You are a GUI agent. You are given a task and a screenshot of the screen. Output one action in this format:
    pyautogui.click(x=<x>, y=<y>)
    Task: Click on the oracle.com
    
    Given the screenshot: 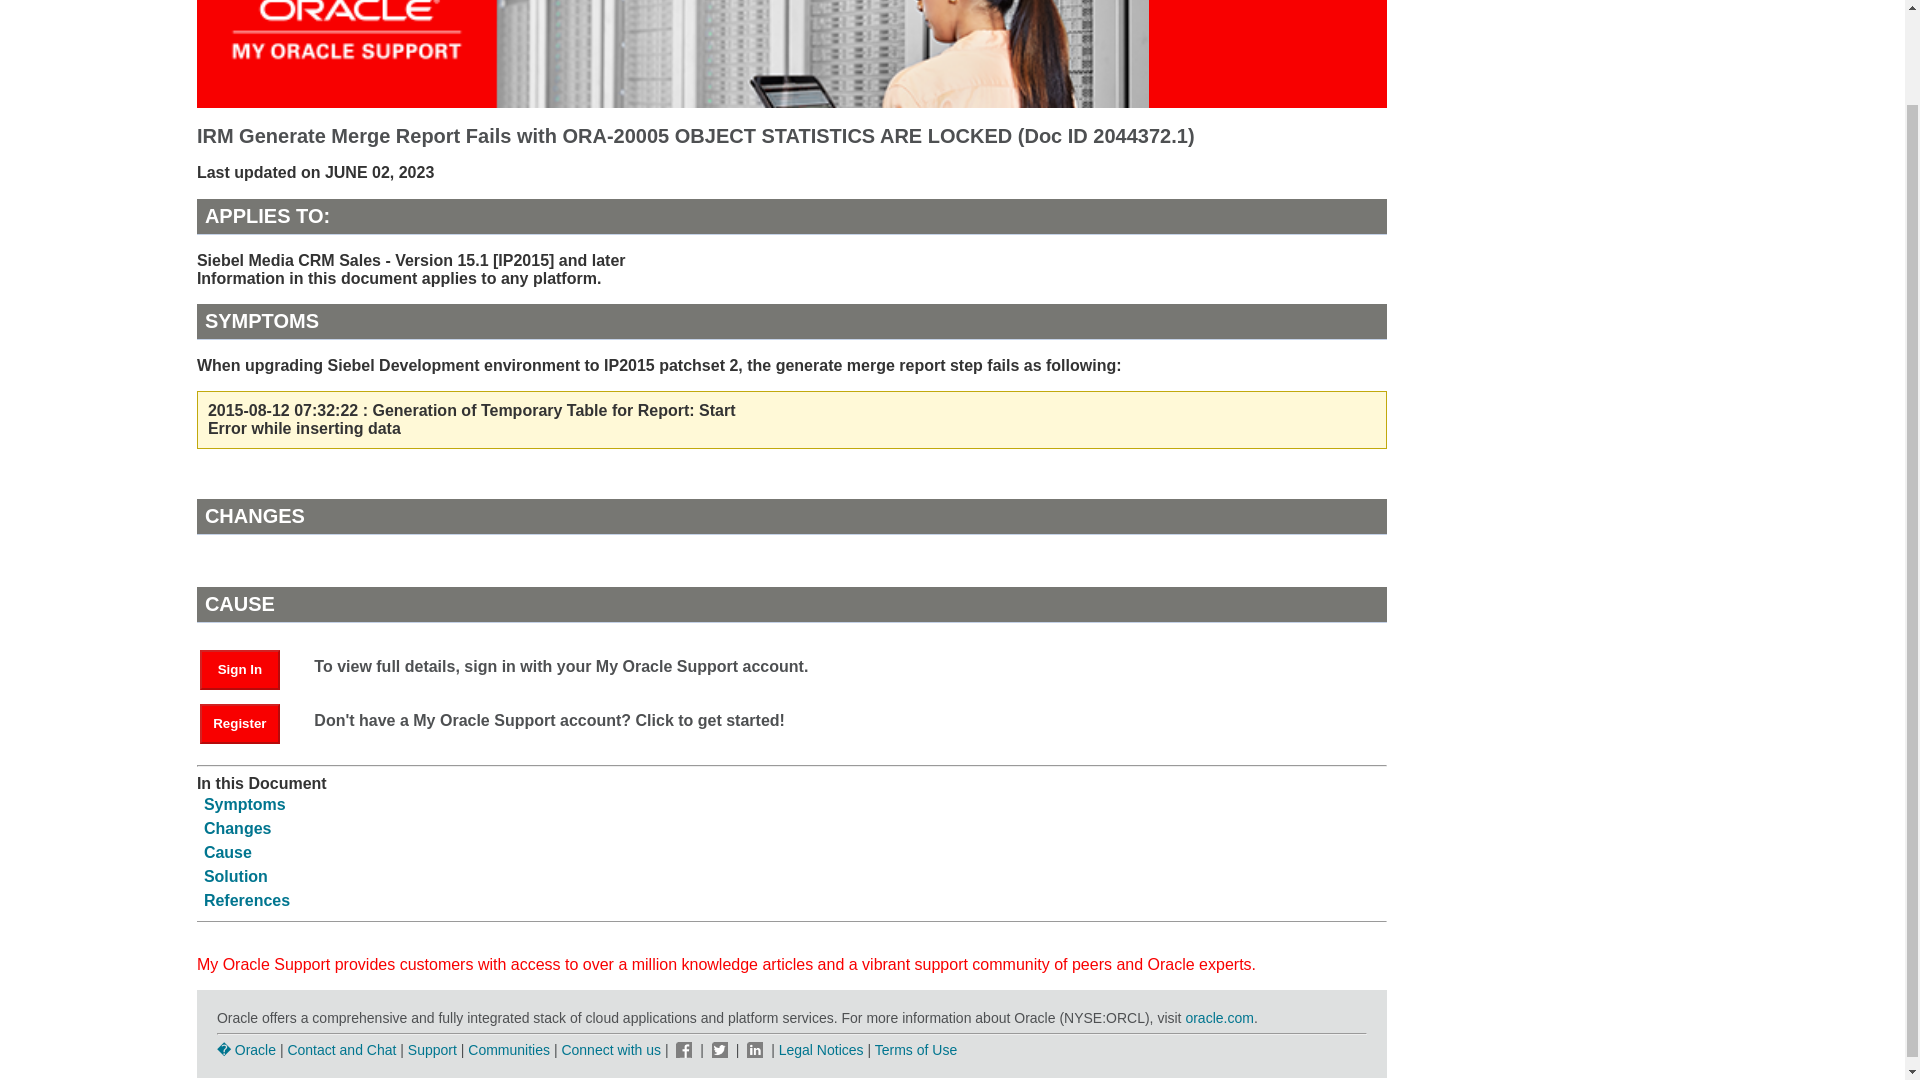 What is the action you would take?
    pyautogui.click(x=1218, y=1018)
    